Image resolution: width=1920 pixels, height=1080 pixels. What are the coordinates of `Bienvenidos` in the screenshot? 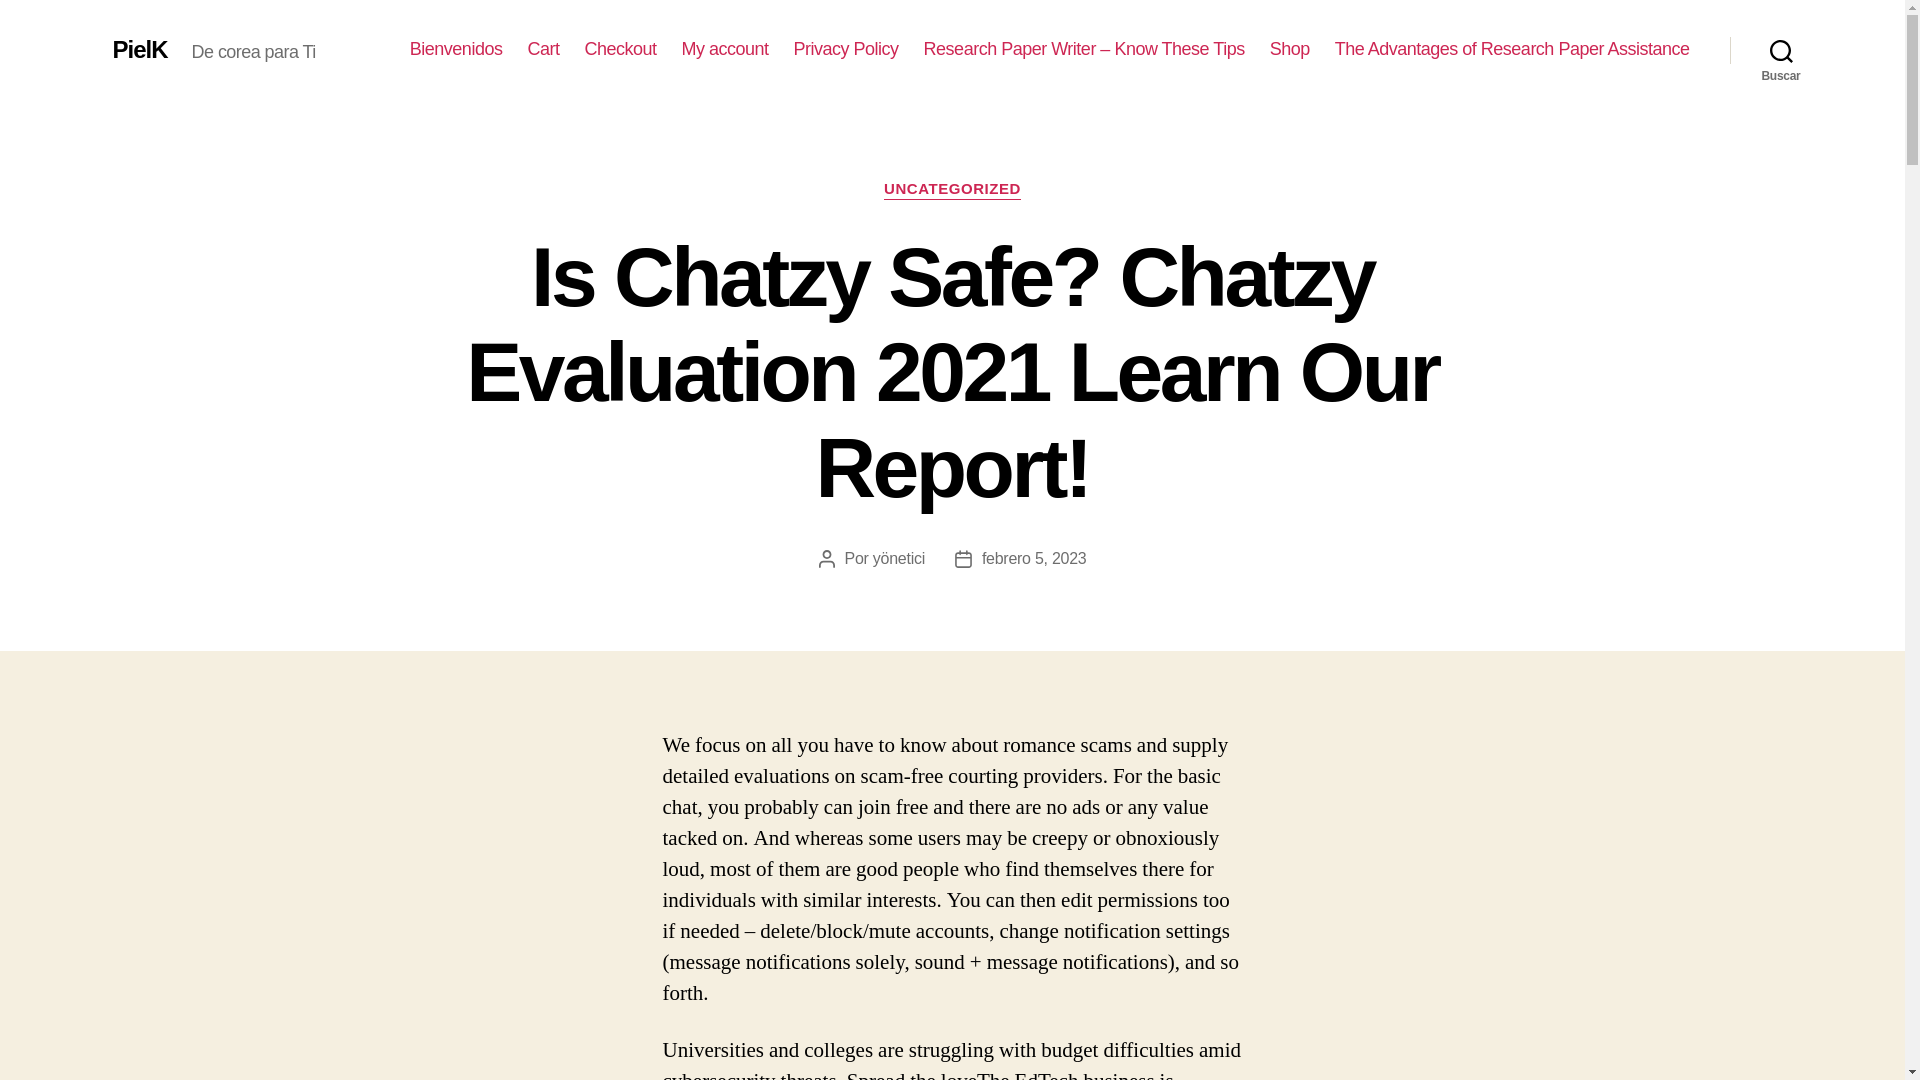 It's located at (456, 49).